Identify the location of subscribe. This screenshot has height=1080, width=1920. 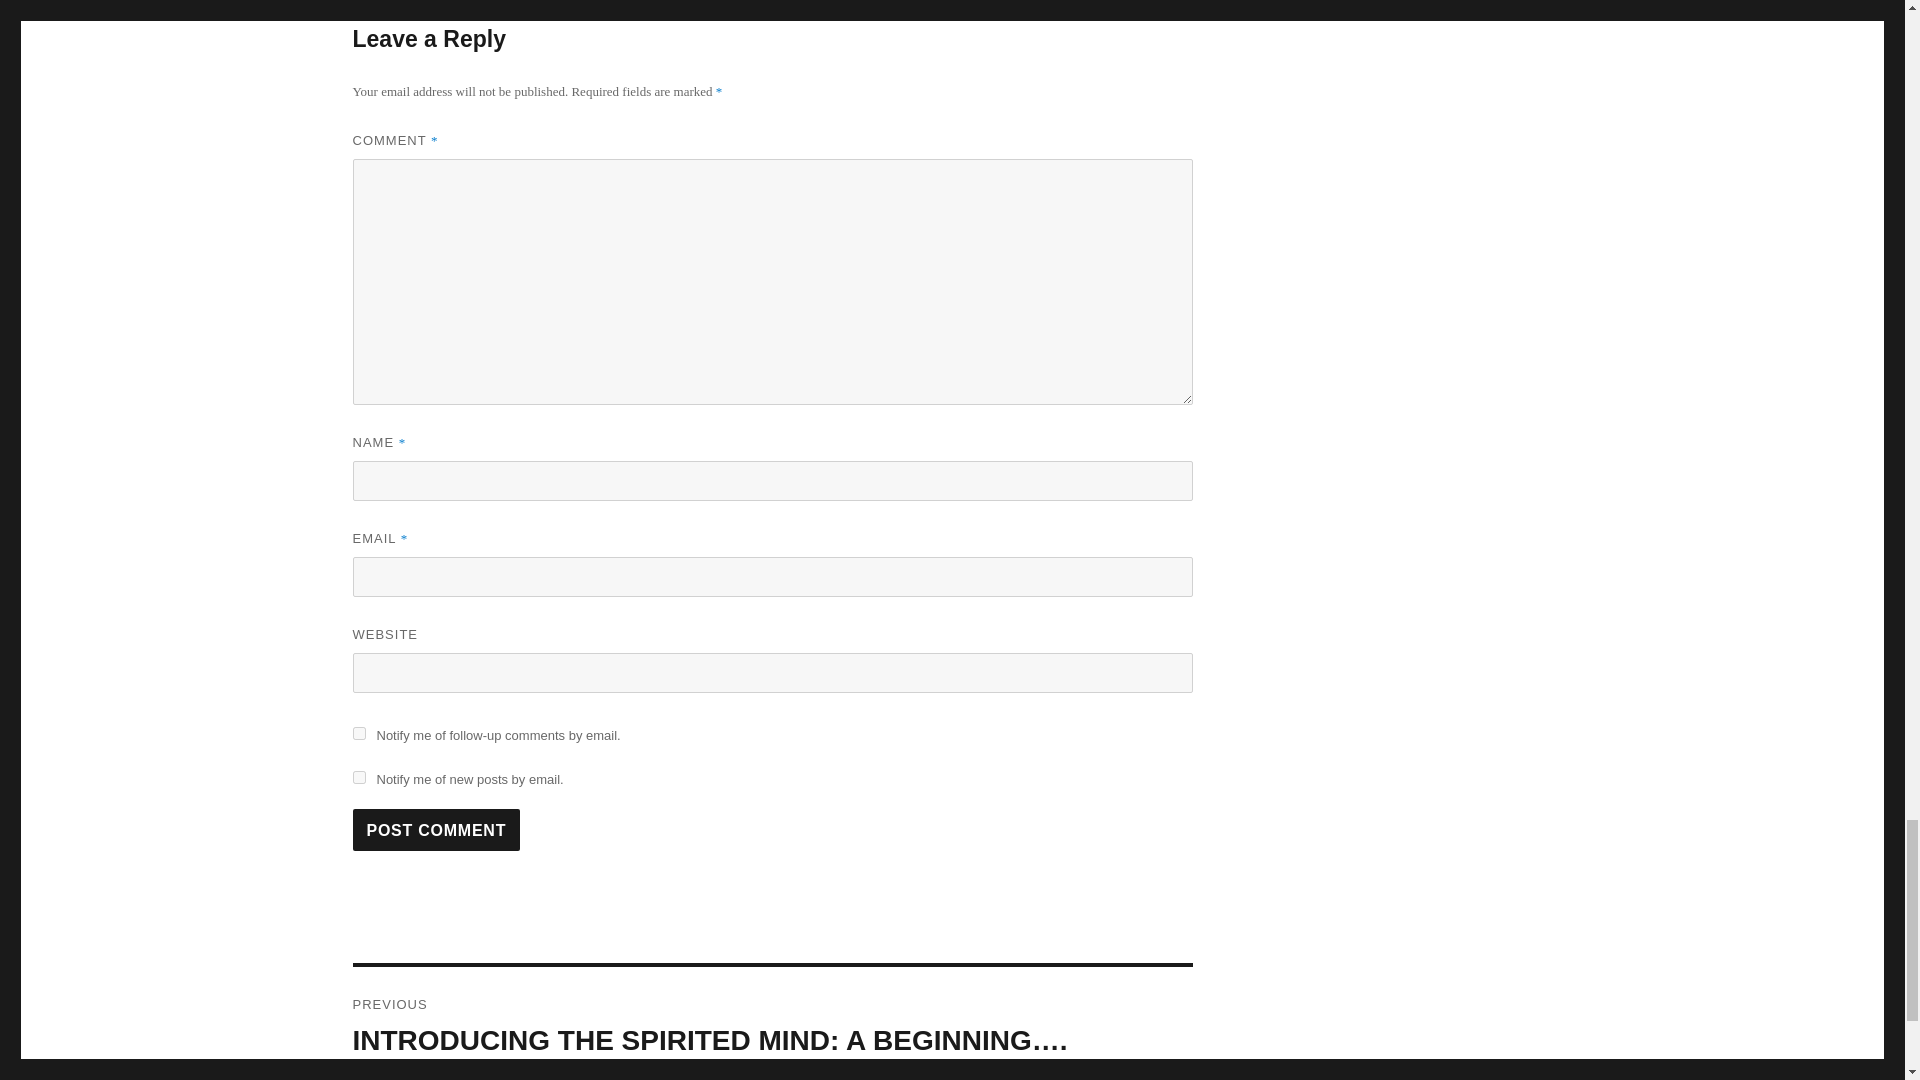
(358, 732).